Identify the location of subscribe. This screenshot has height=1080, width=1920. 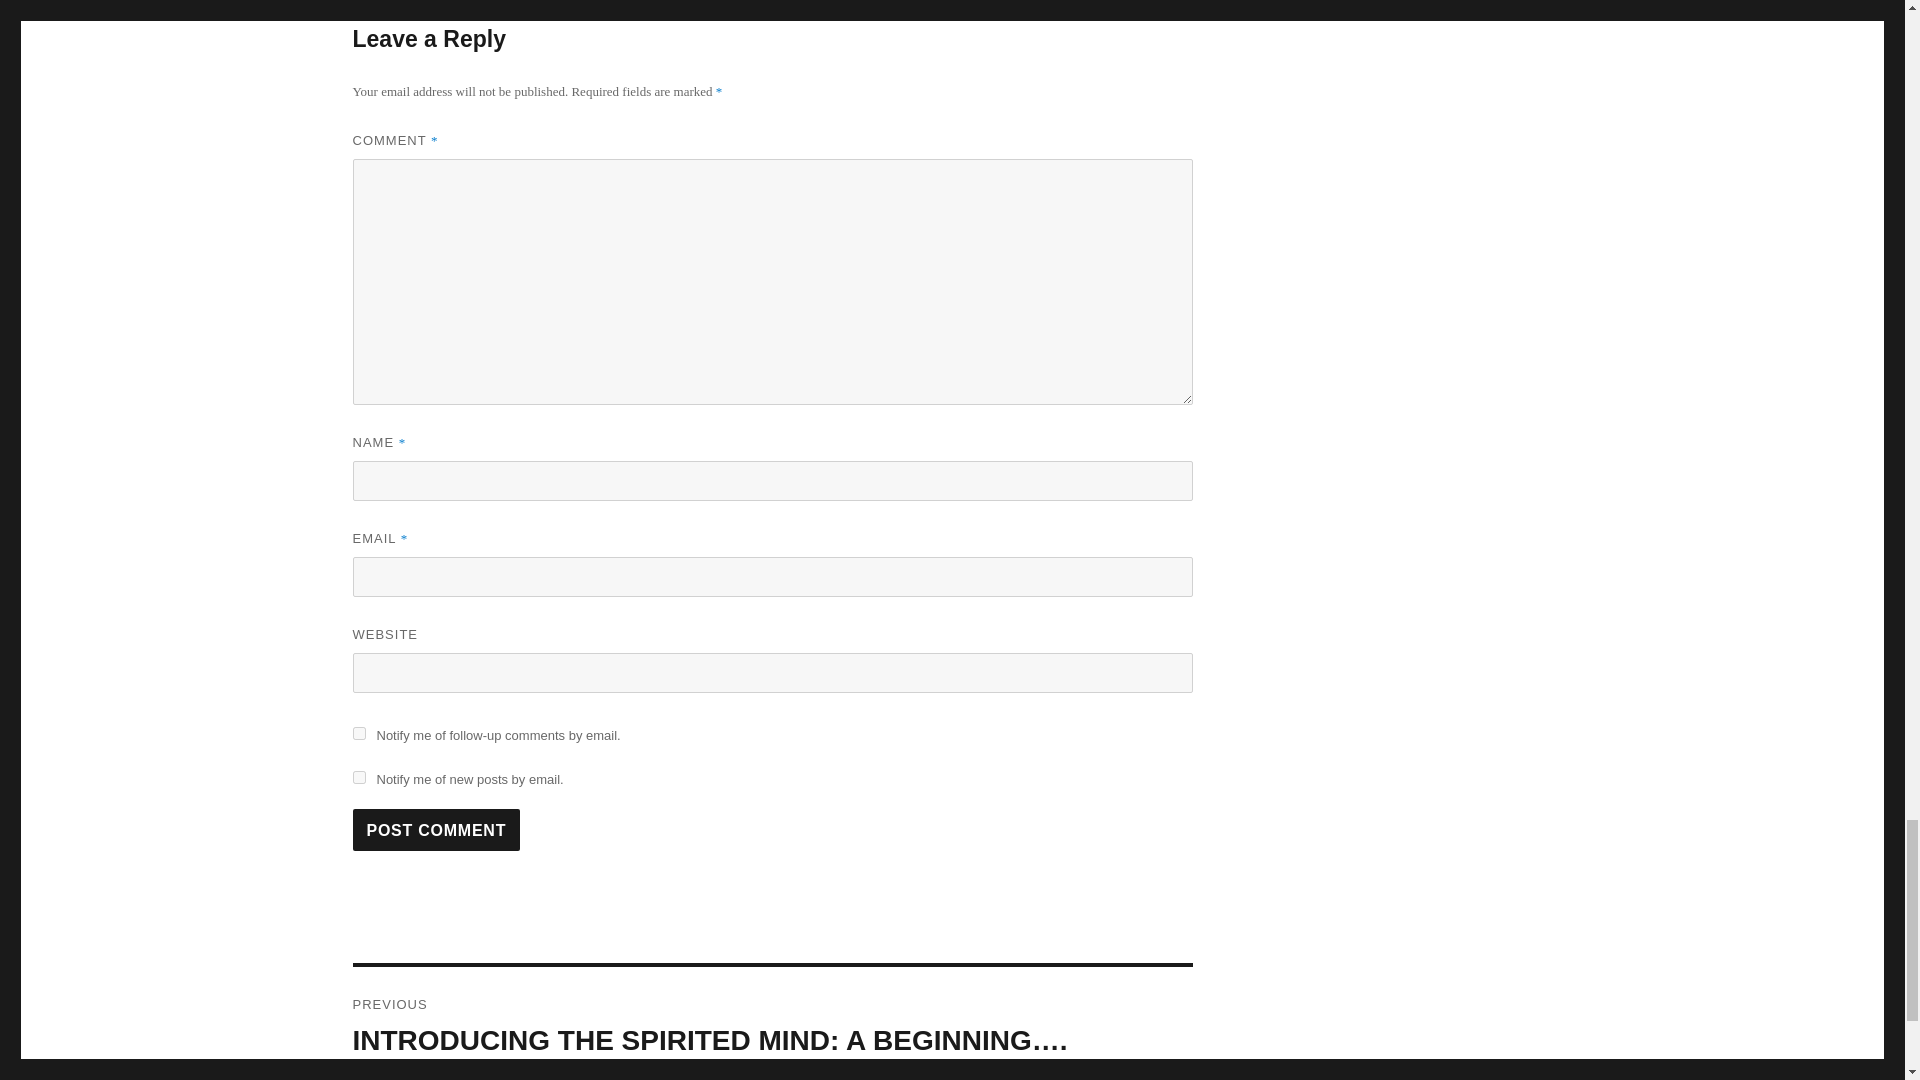
(358, 732).